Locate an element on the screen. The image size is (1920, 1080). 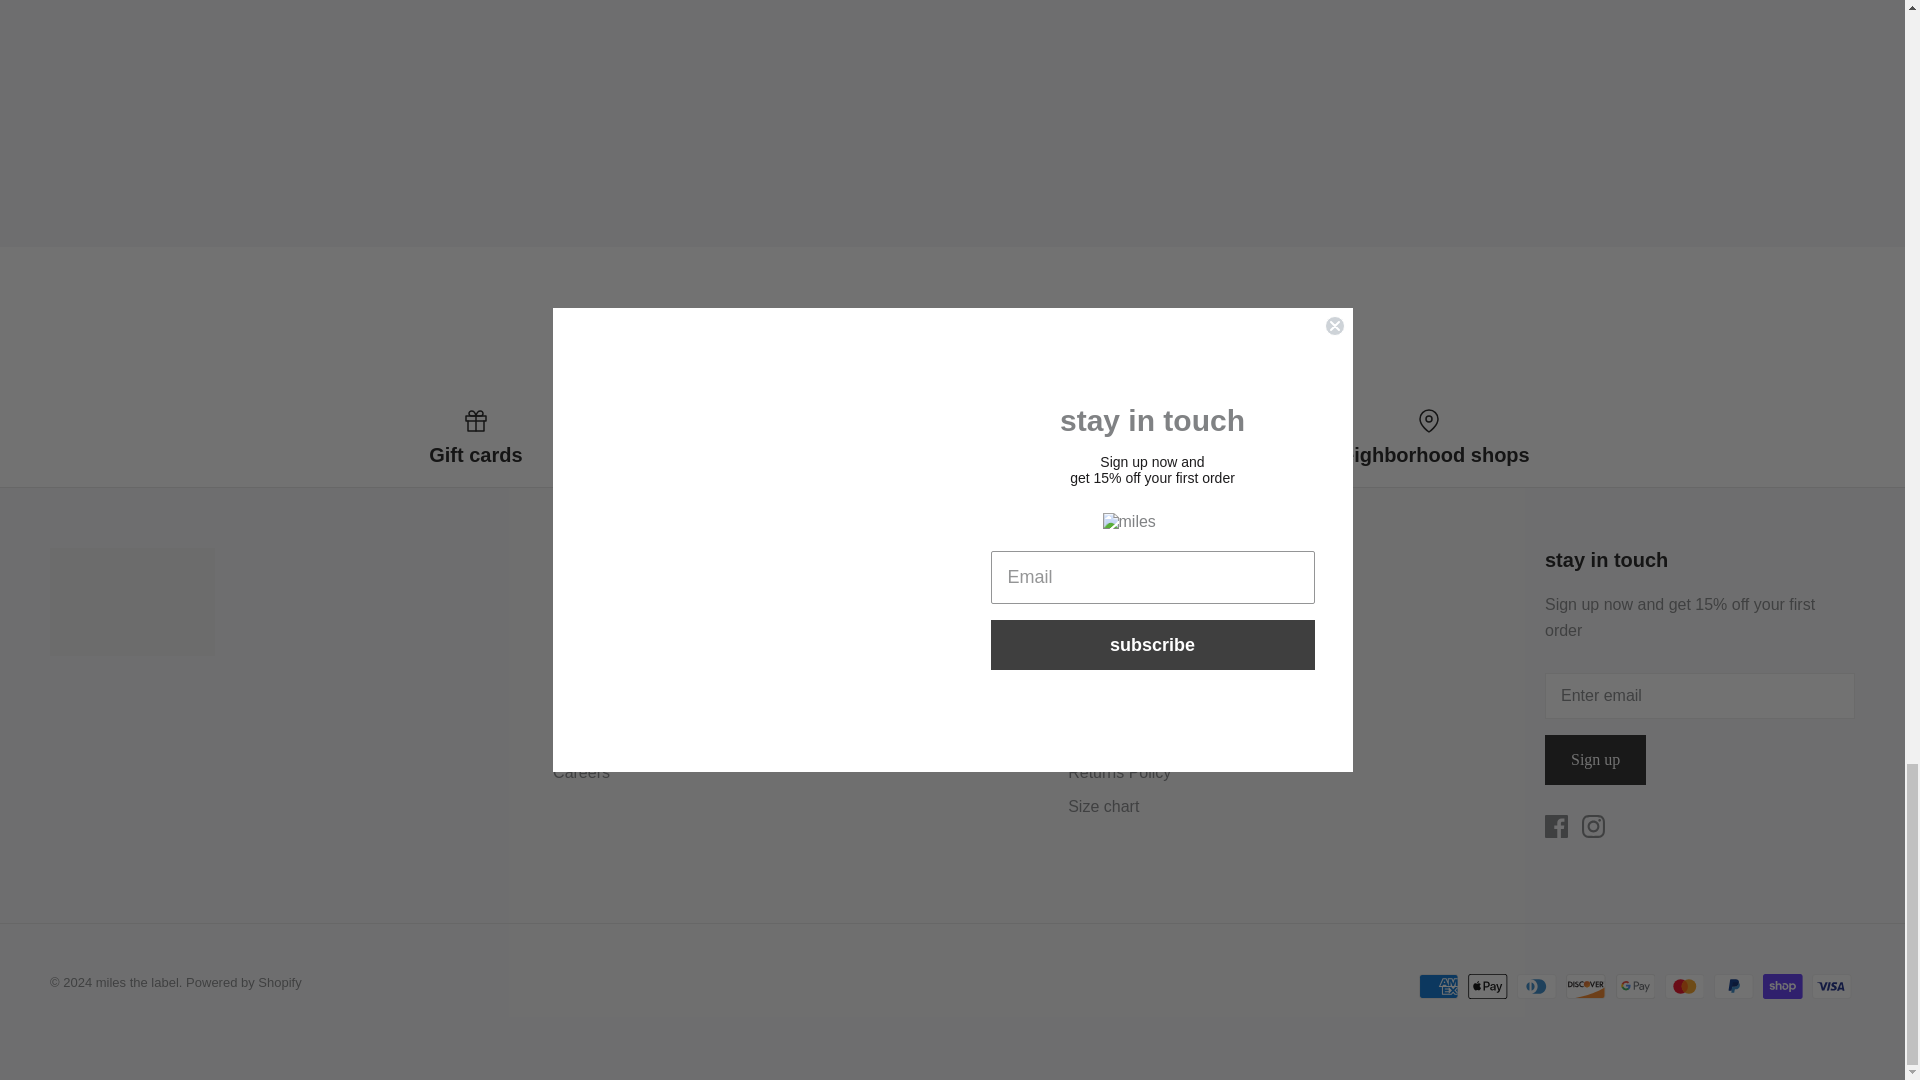
Diners Club is located at coordinates (1536, 986).